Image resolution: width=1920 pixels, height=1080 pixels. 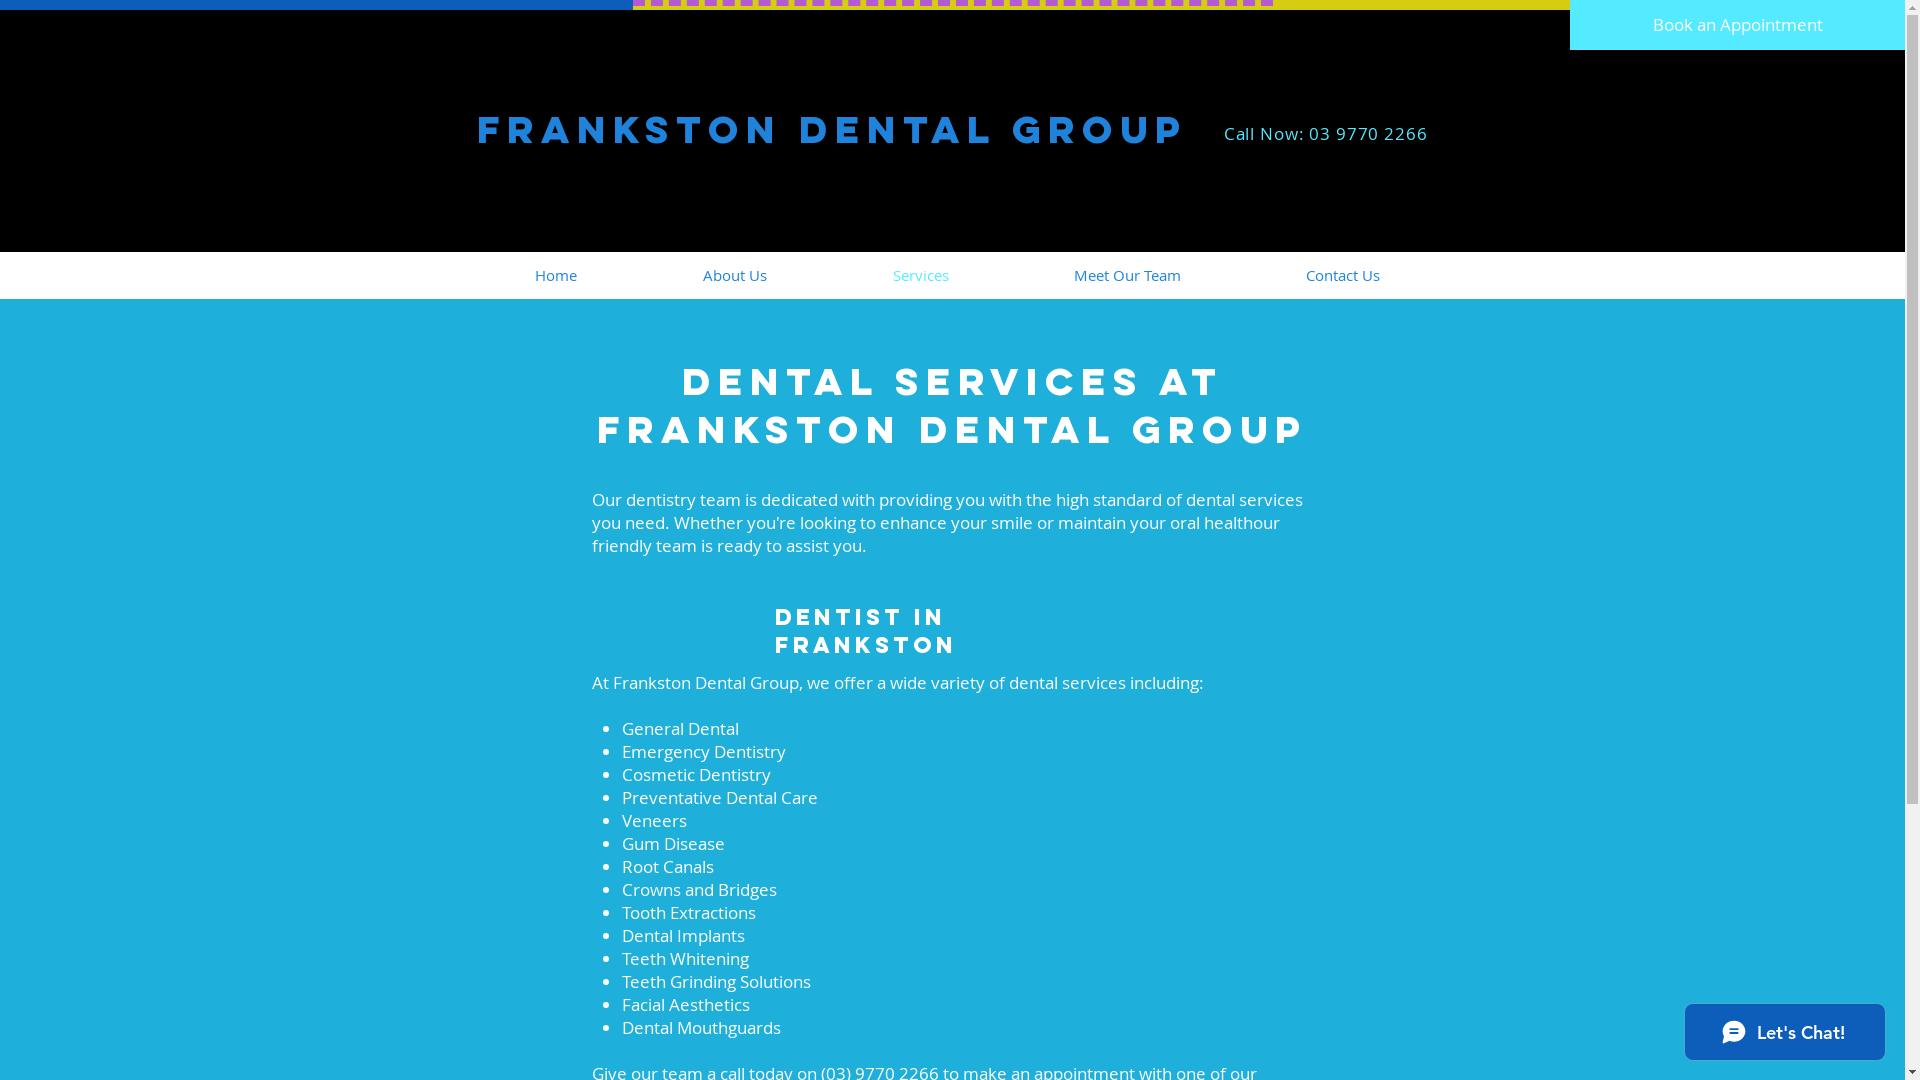 What do you see at coordinates (831, 129) in the screenshot?
I see `Frankston dental group` at bounding box center [831, 129].